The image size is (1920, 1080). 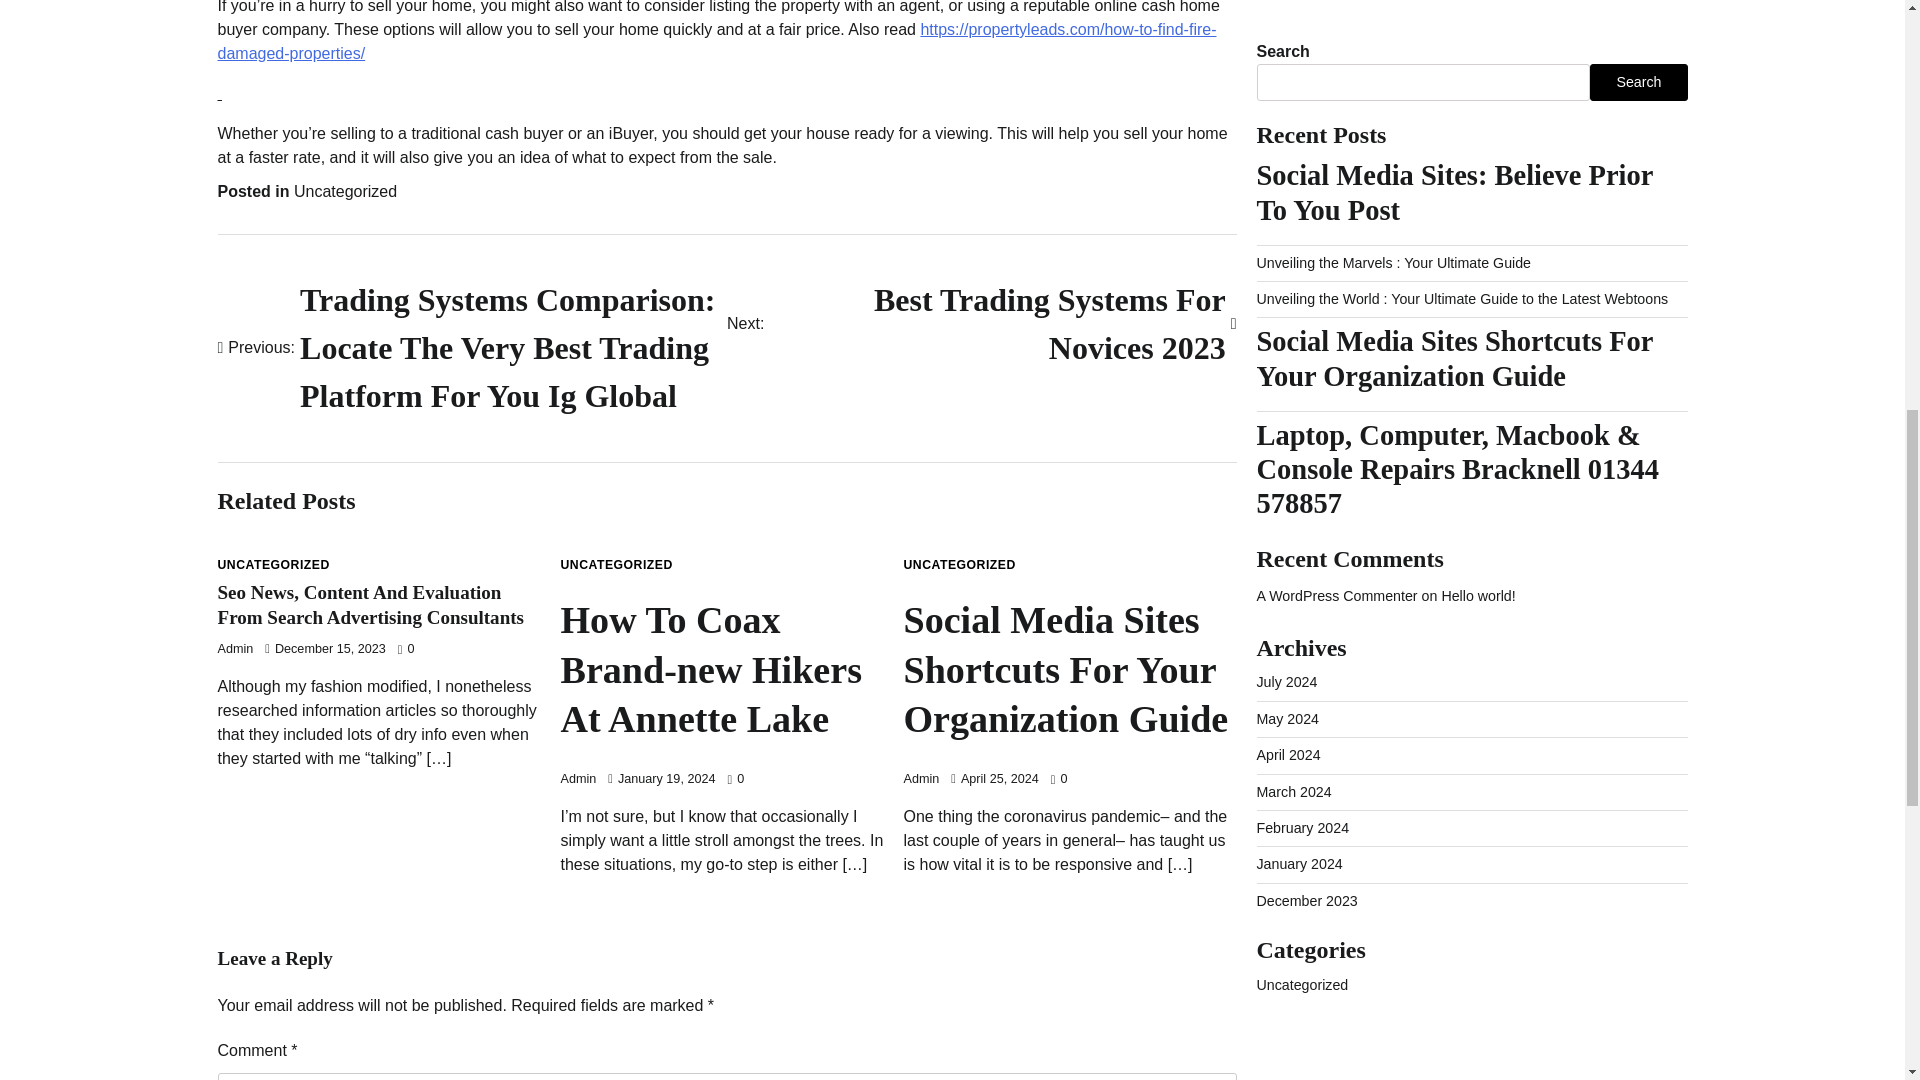 I want to click on Admin, so click(x=922, y=779).